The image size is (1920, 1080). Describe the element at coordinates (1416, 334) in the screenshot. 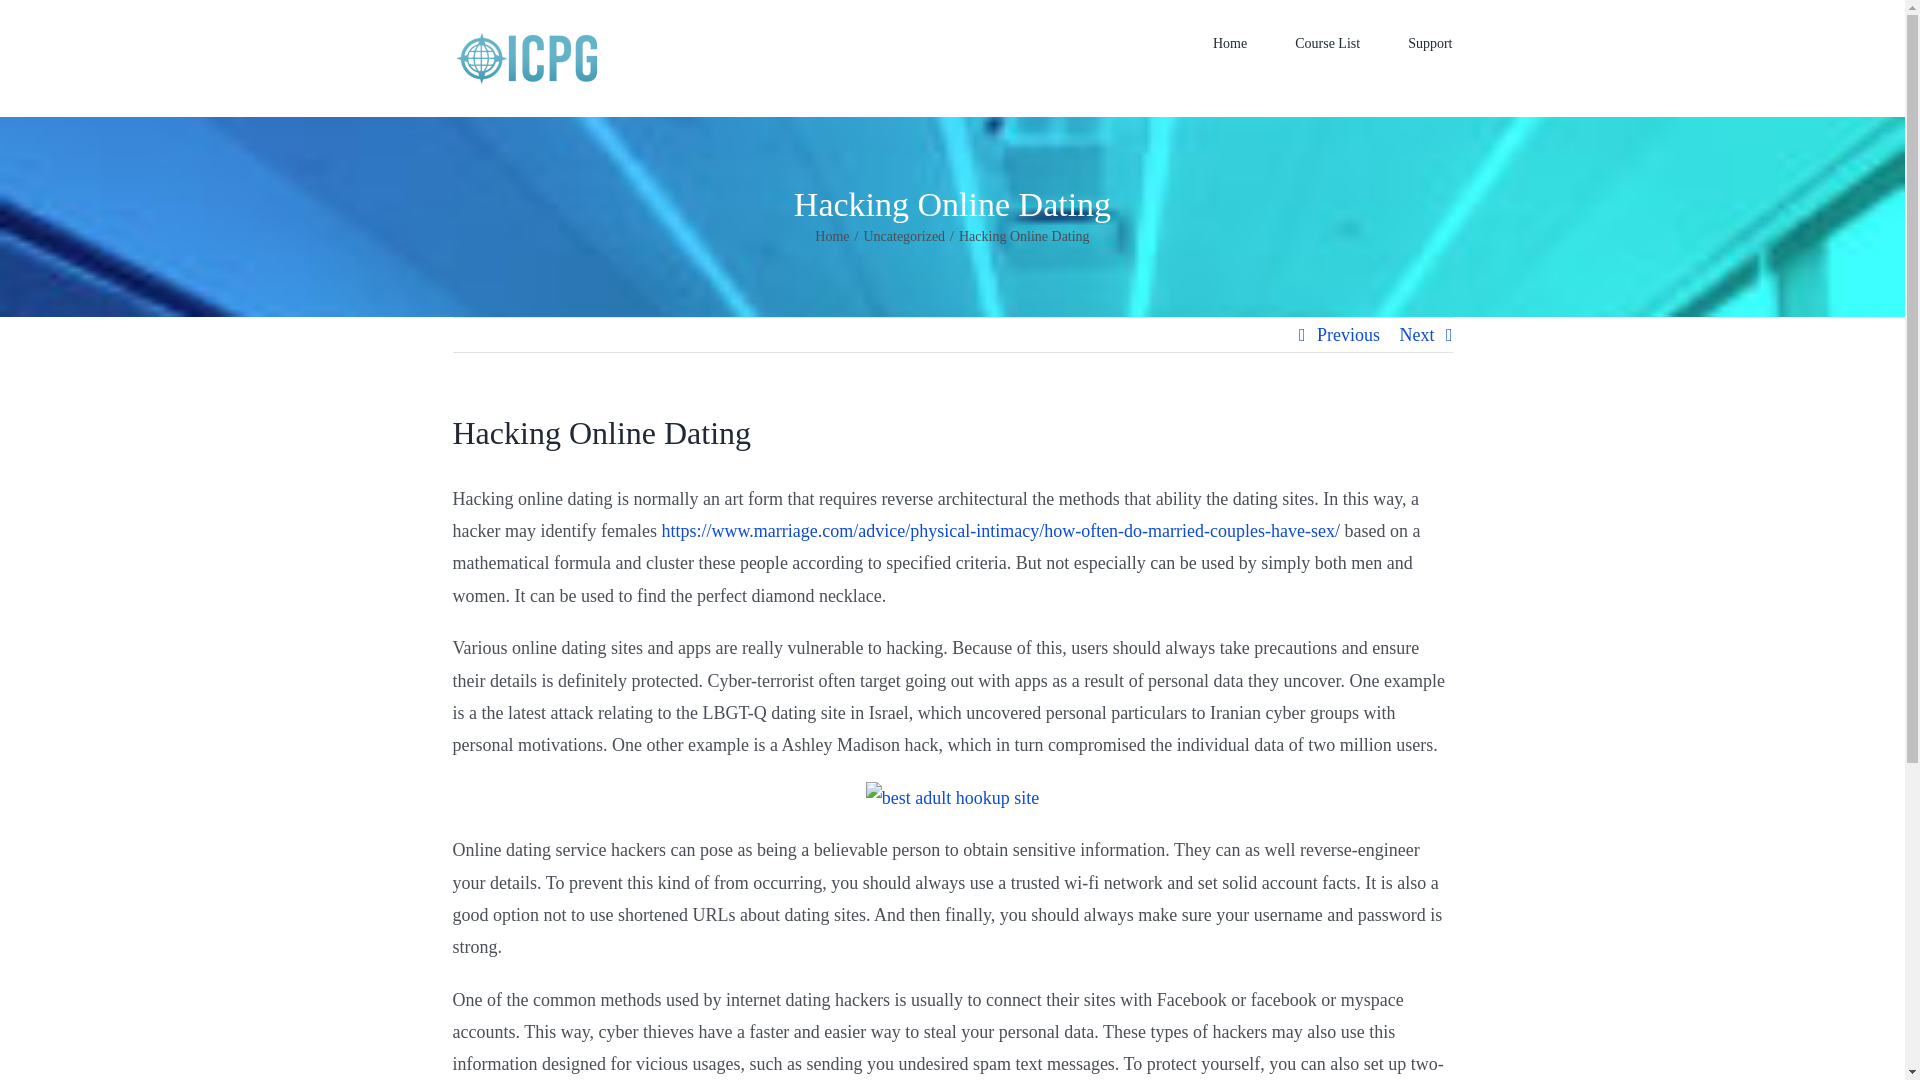

I see `Next` at that location.